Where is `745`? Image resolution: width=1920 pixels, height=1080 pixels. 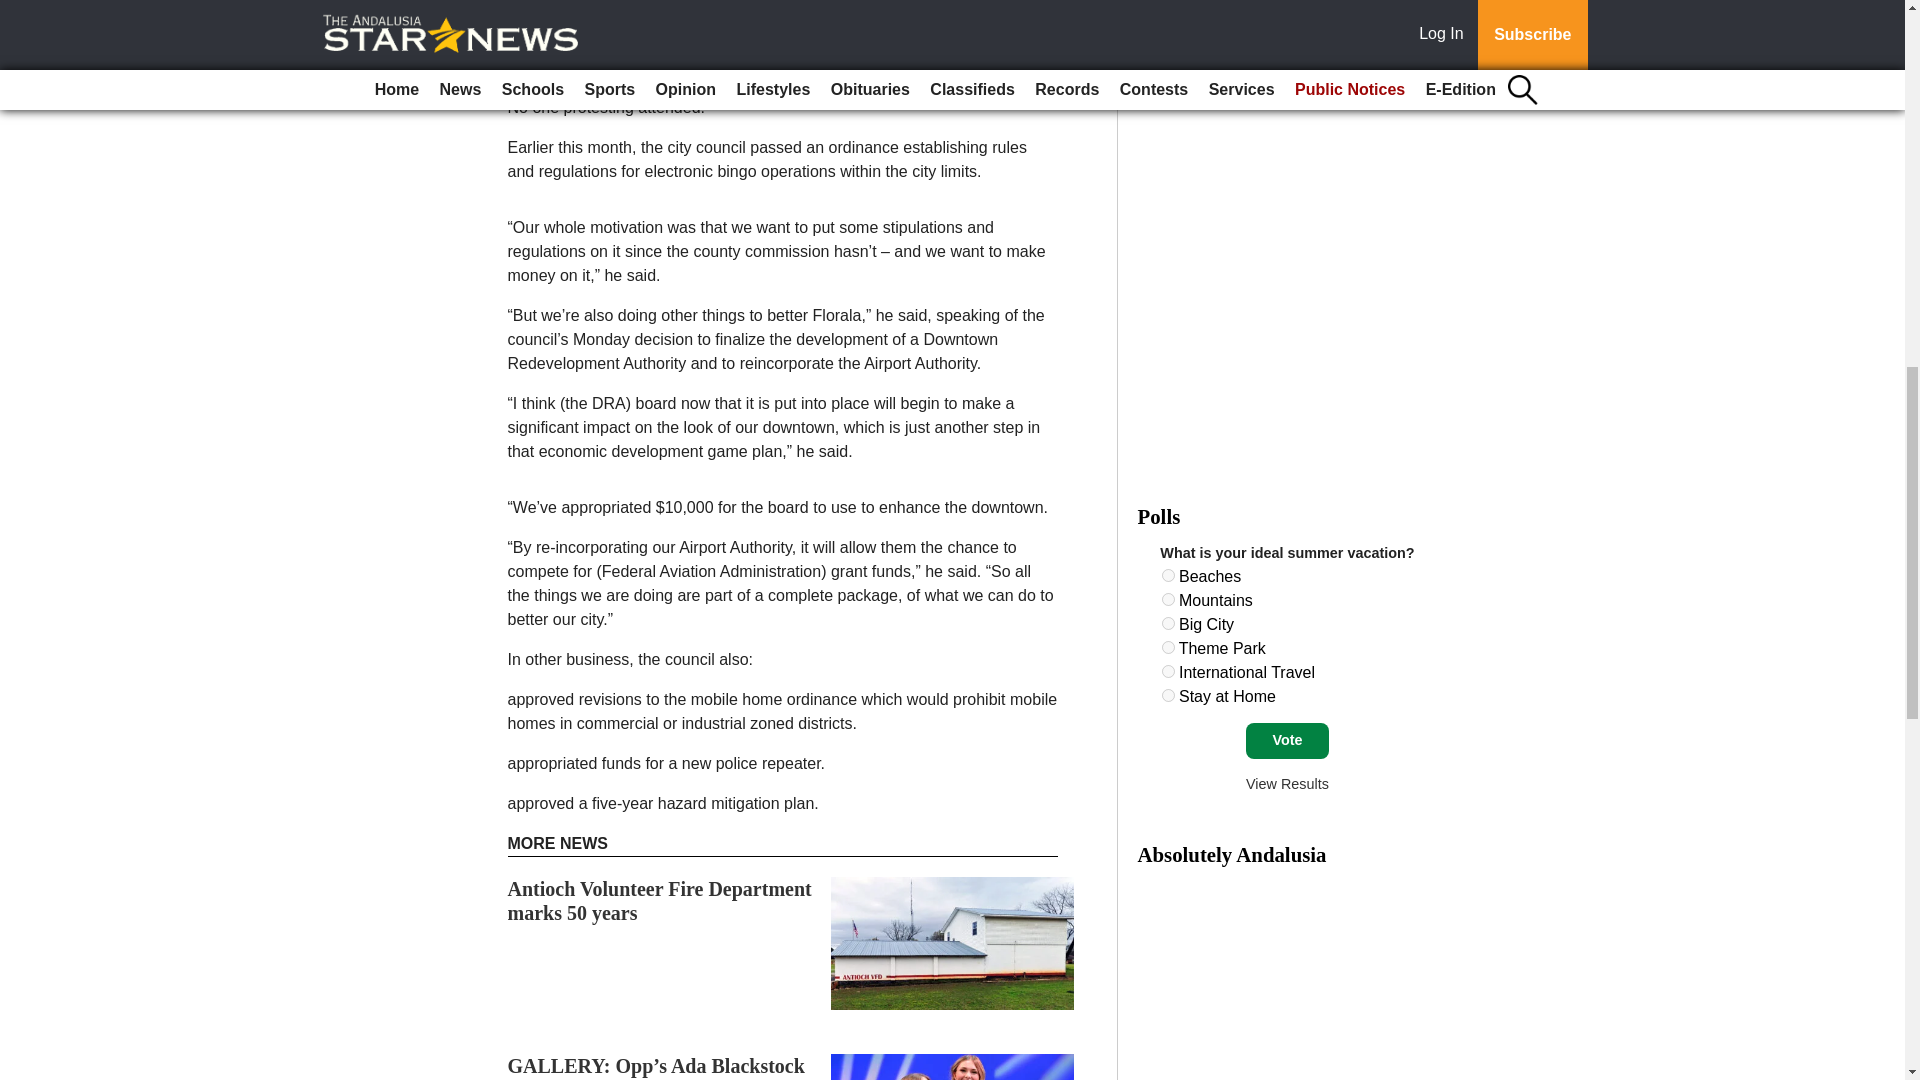
745 is located at coordinates (1168, 598).